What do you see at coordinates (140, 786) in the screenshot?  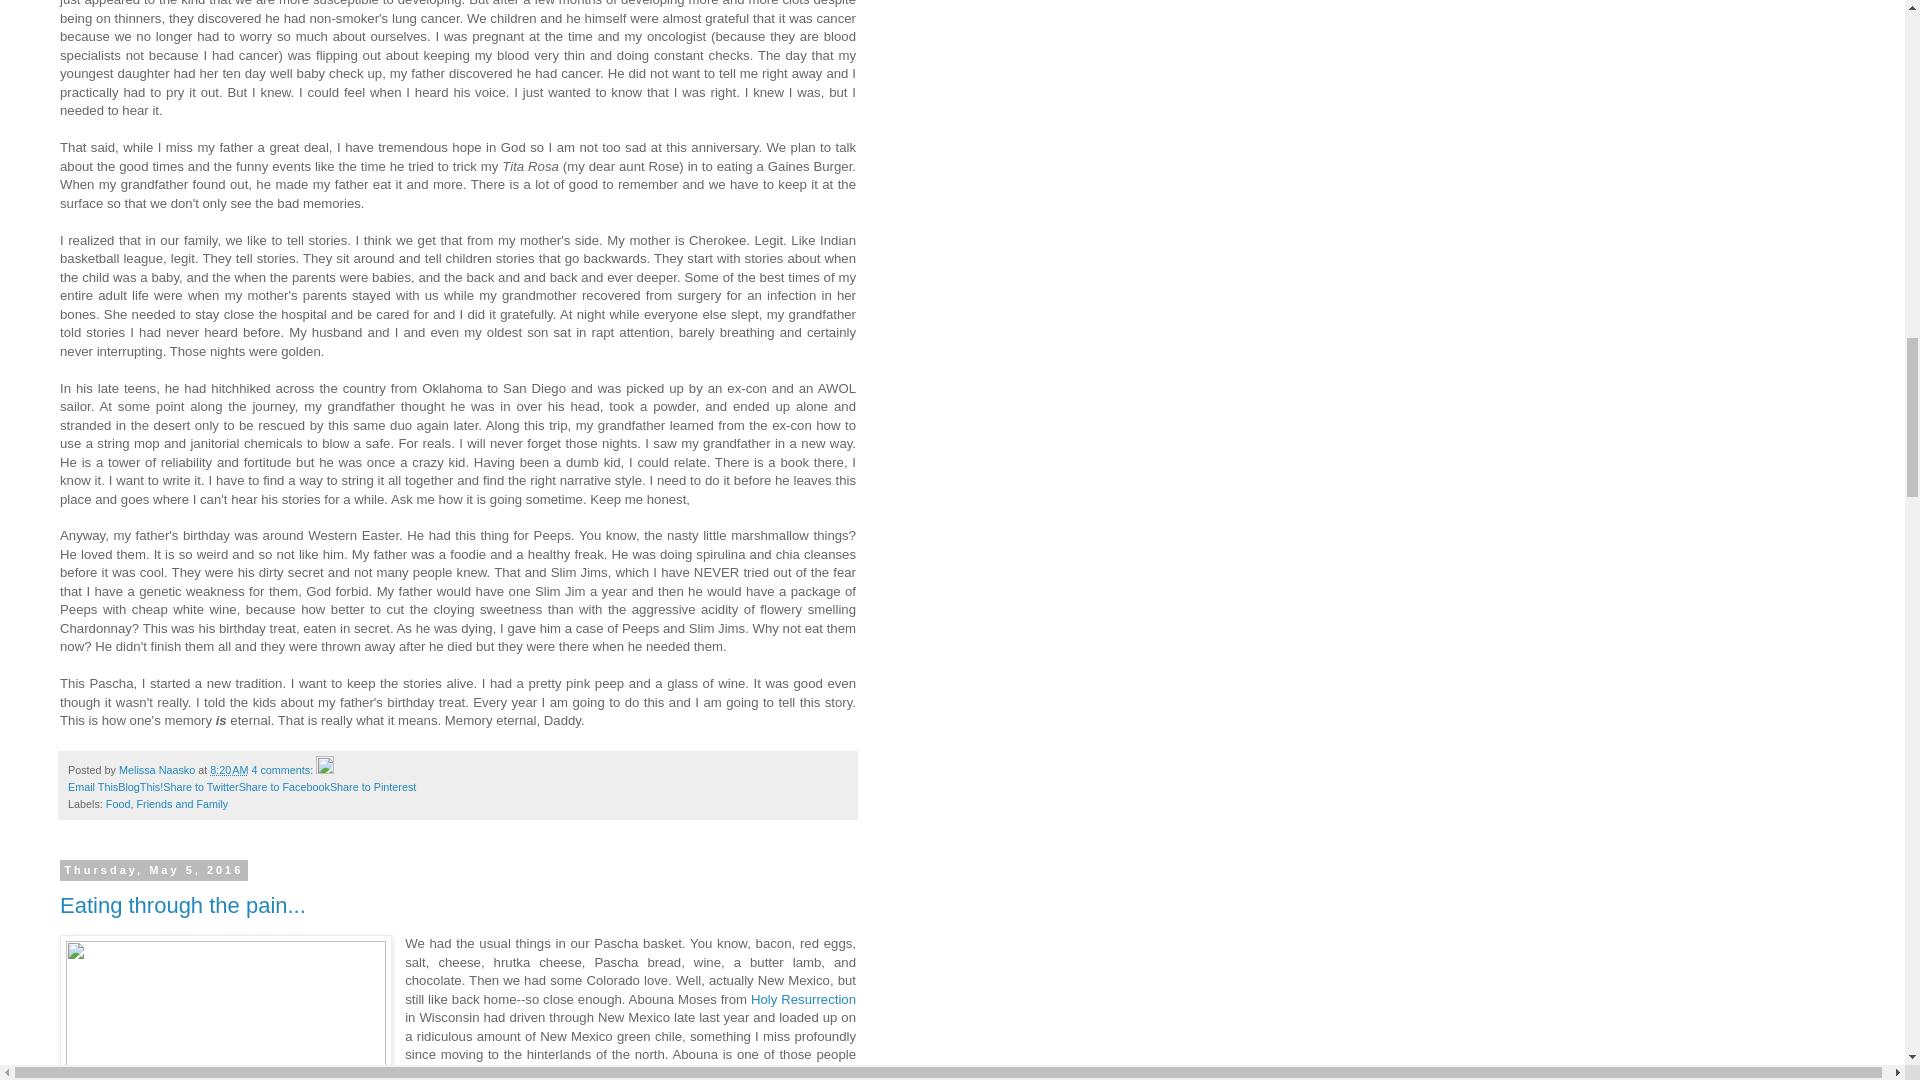 I see `BlogThis!` at bounding box center [140, 786].